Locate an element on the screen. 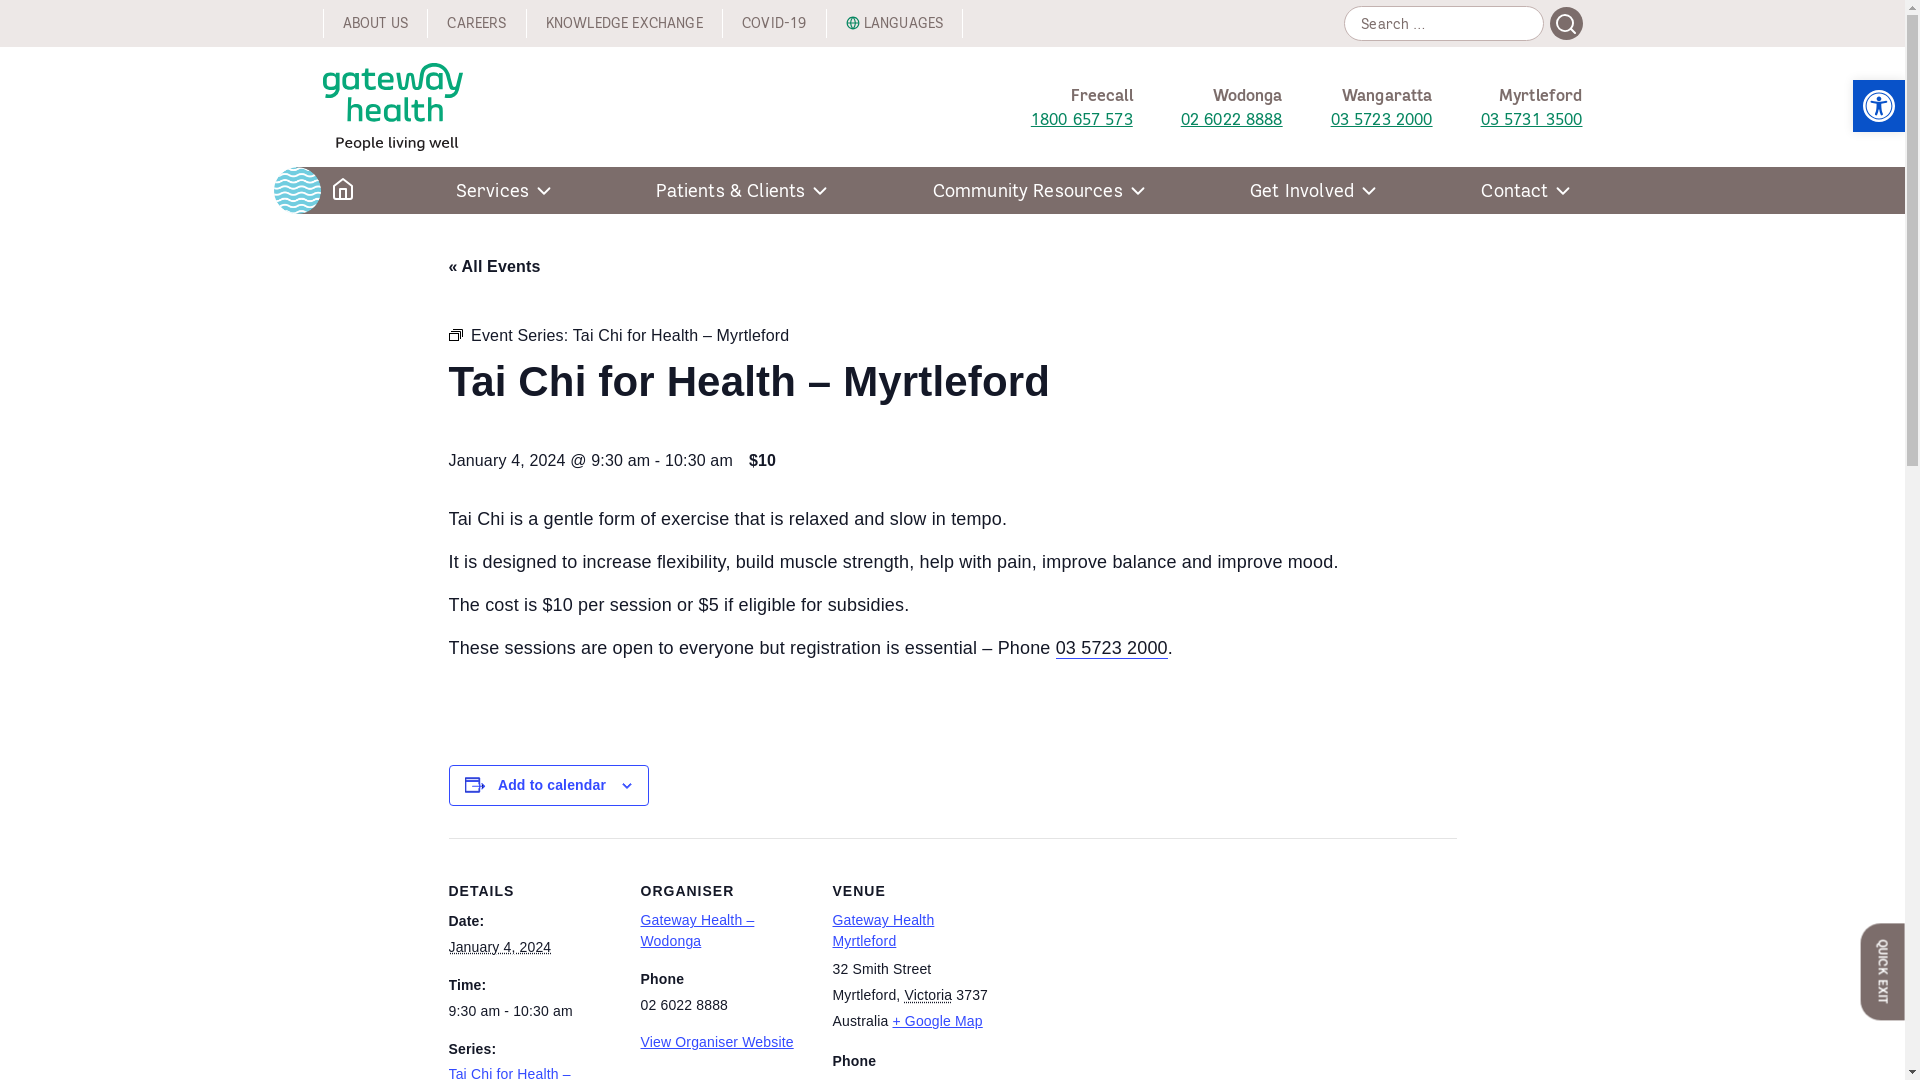 Image resolution: width=1920 pixels, height=1080 pixels. CAREERS is located at coordinates (476, 24).